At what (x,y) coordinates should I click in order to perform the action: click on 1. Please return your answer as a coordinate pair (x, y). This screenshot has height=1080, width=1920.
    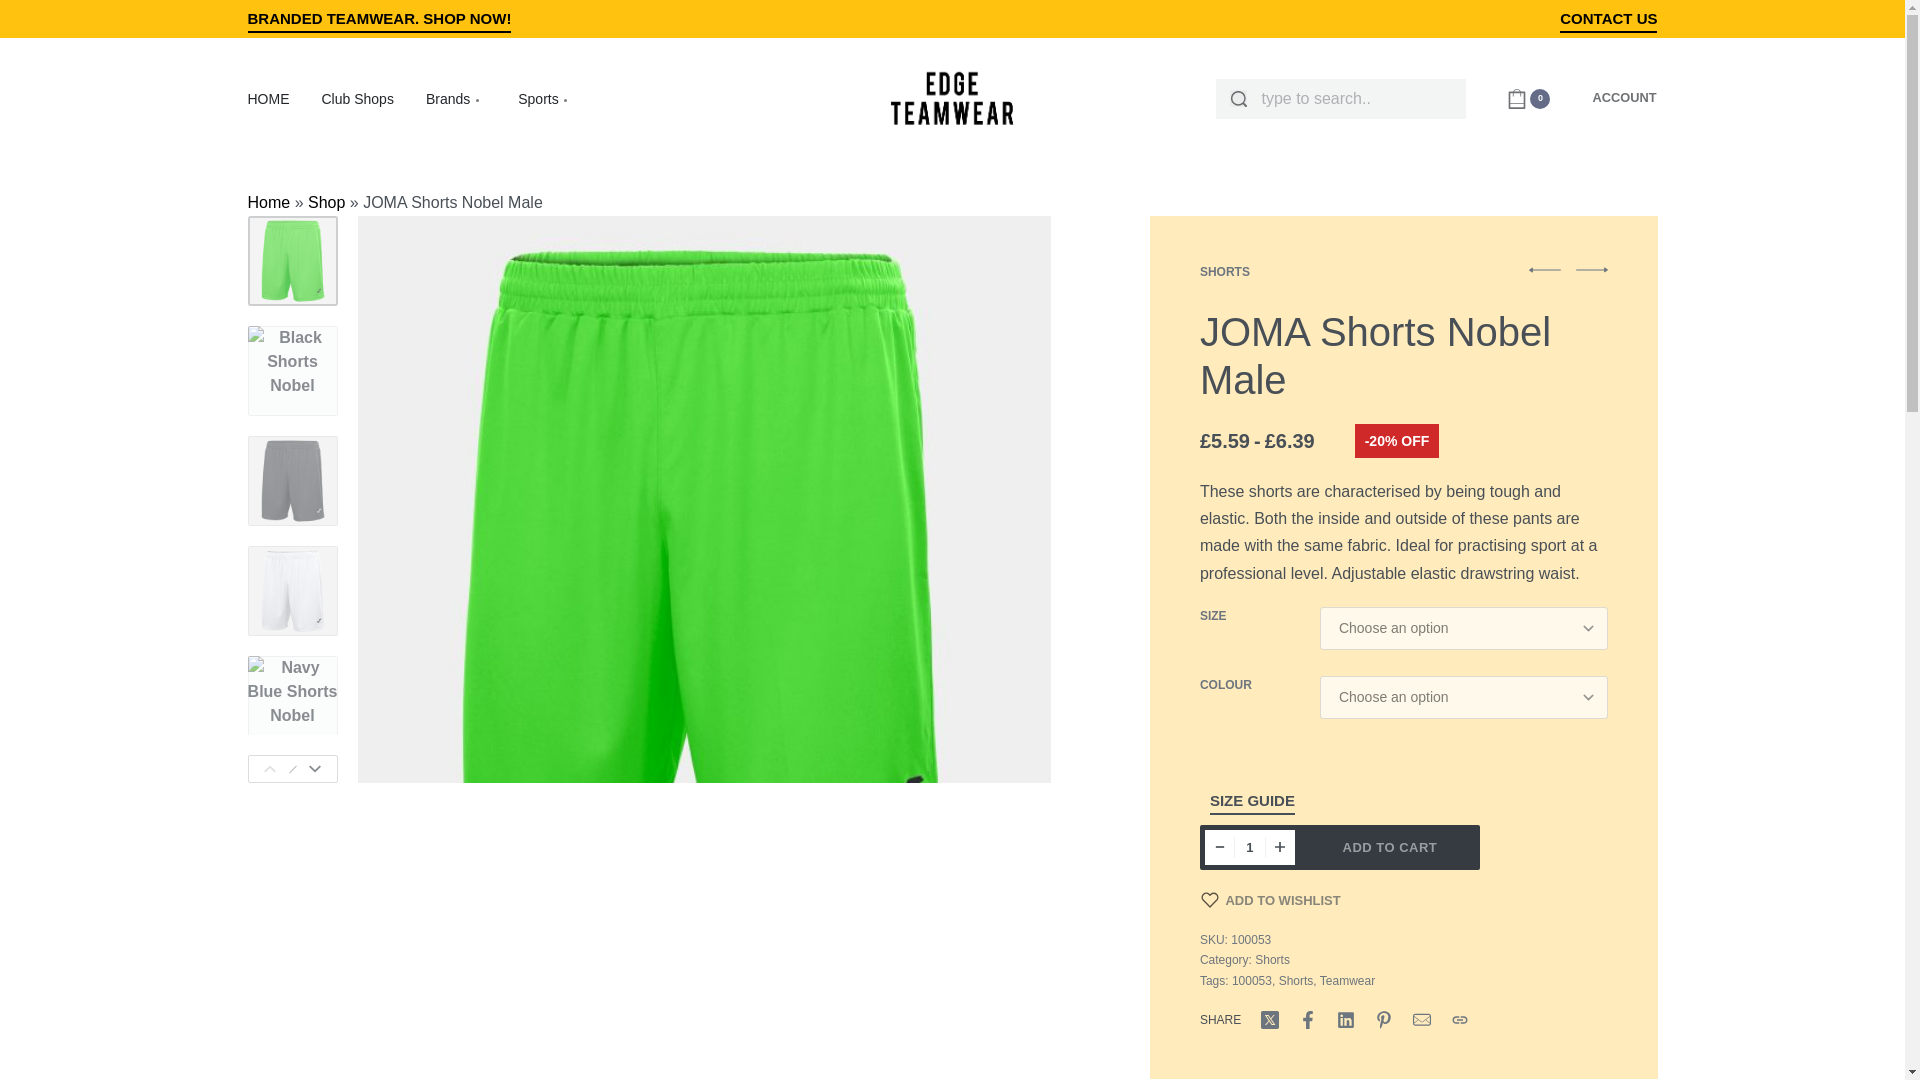
    Looking at the image, I should click on (1250, 848).